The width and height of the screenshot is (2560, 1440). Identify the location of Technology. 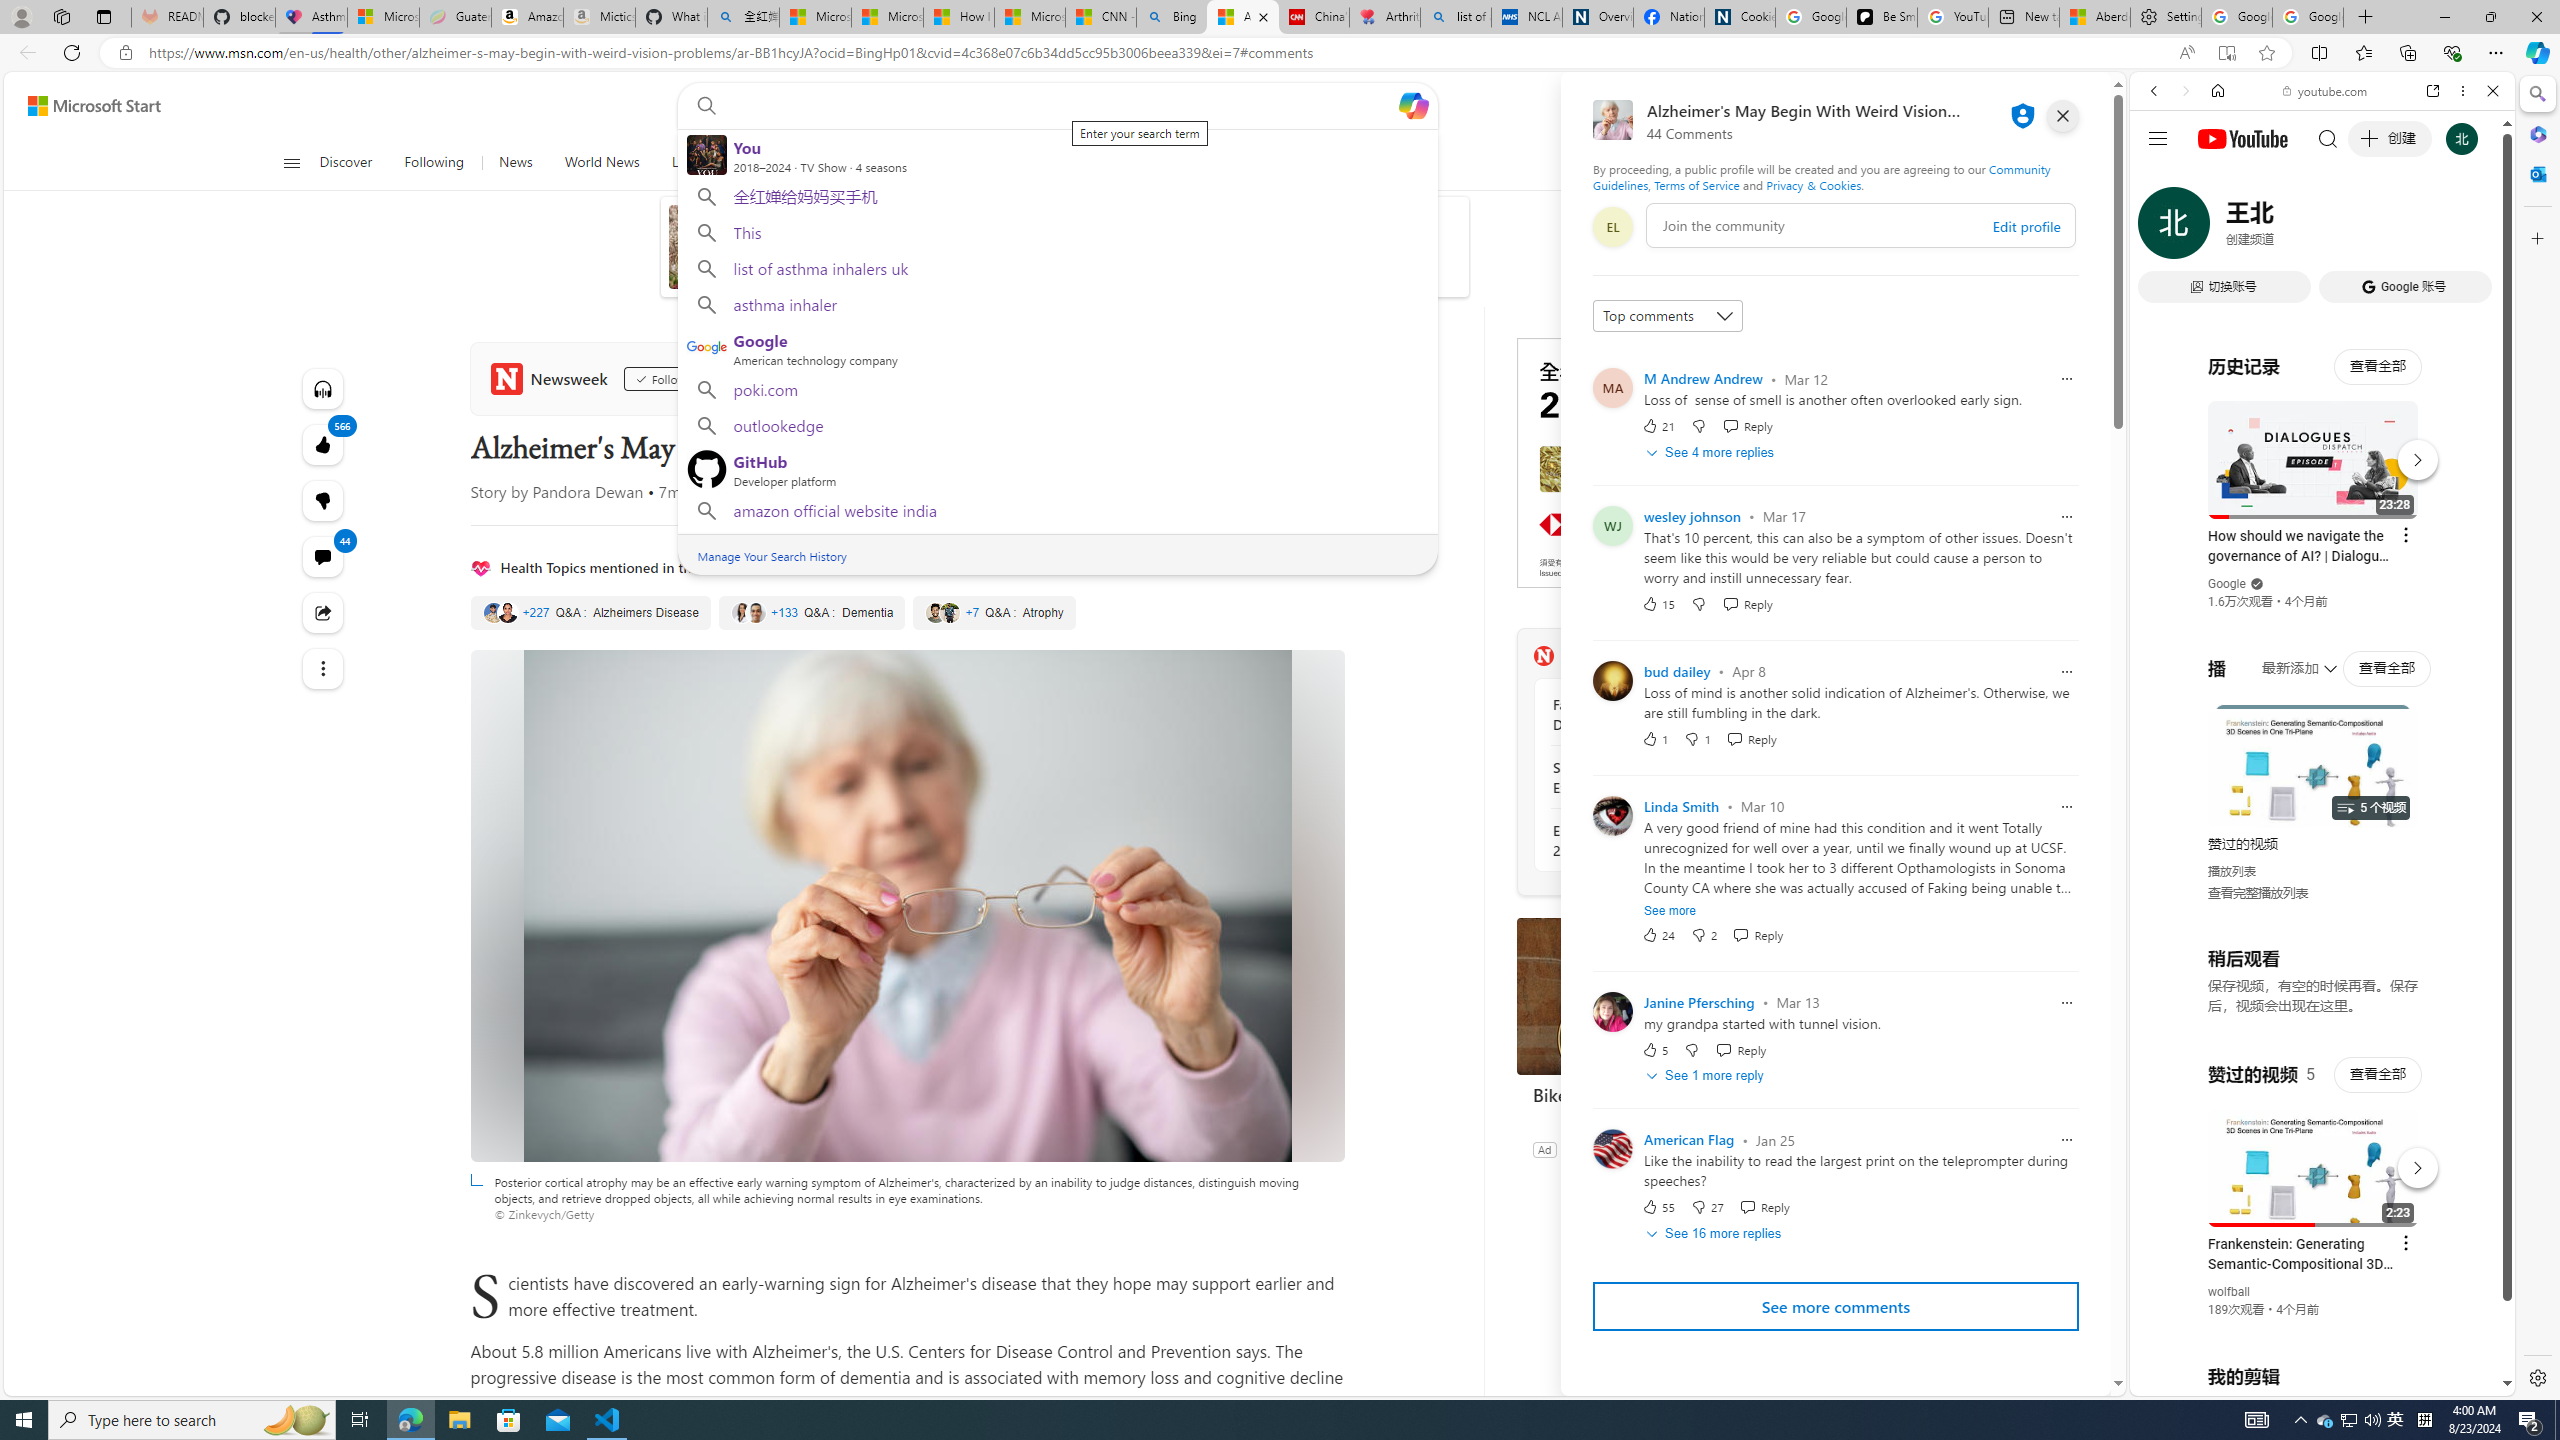
(848, 163).